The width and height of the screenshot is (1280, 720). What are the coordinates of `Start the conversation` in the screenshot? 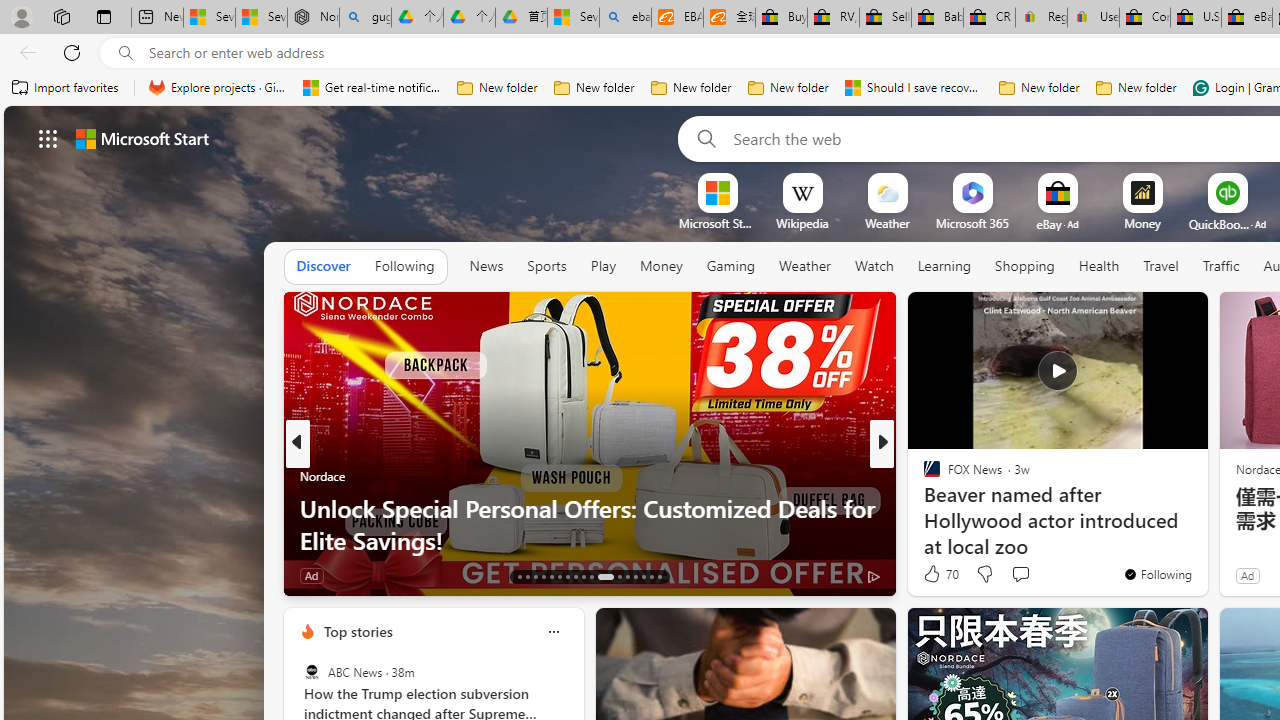 It's located at (1020, 573).